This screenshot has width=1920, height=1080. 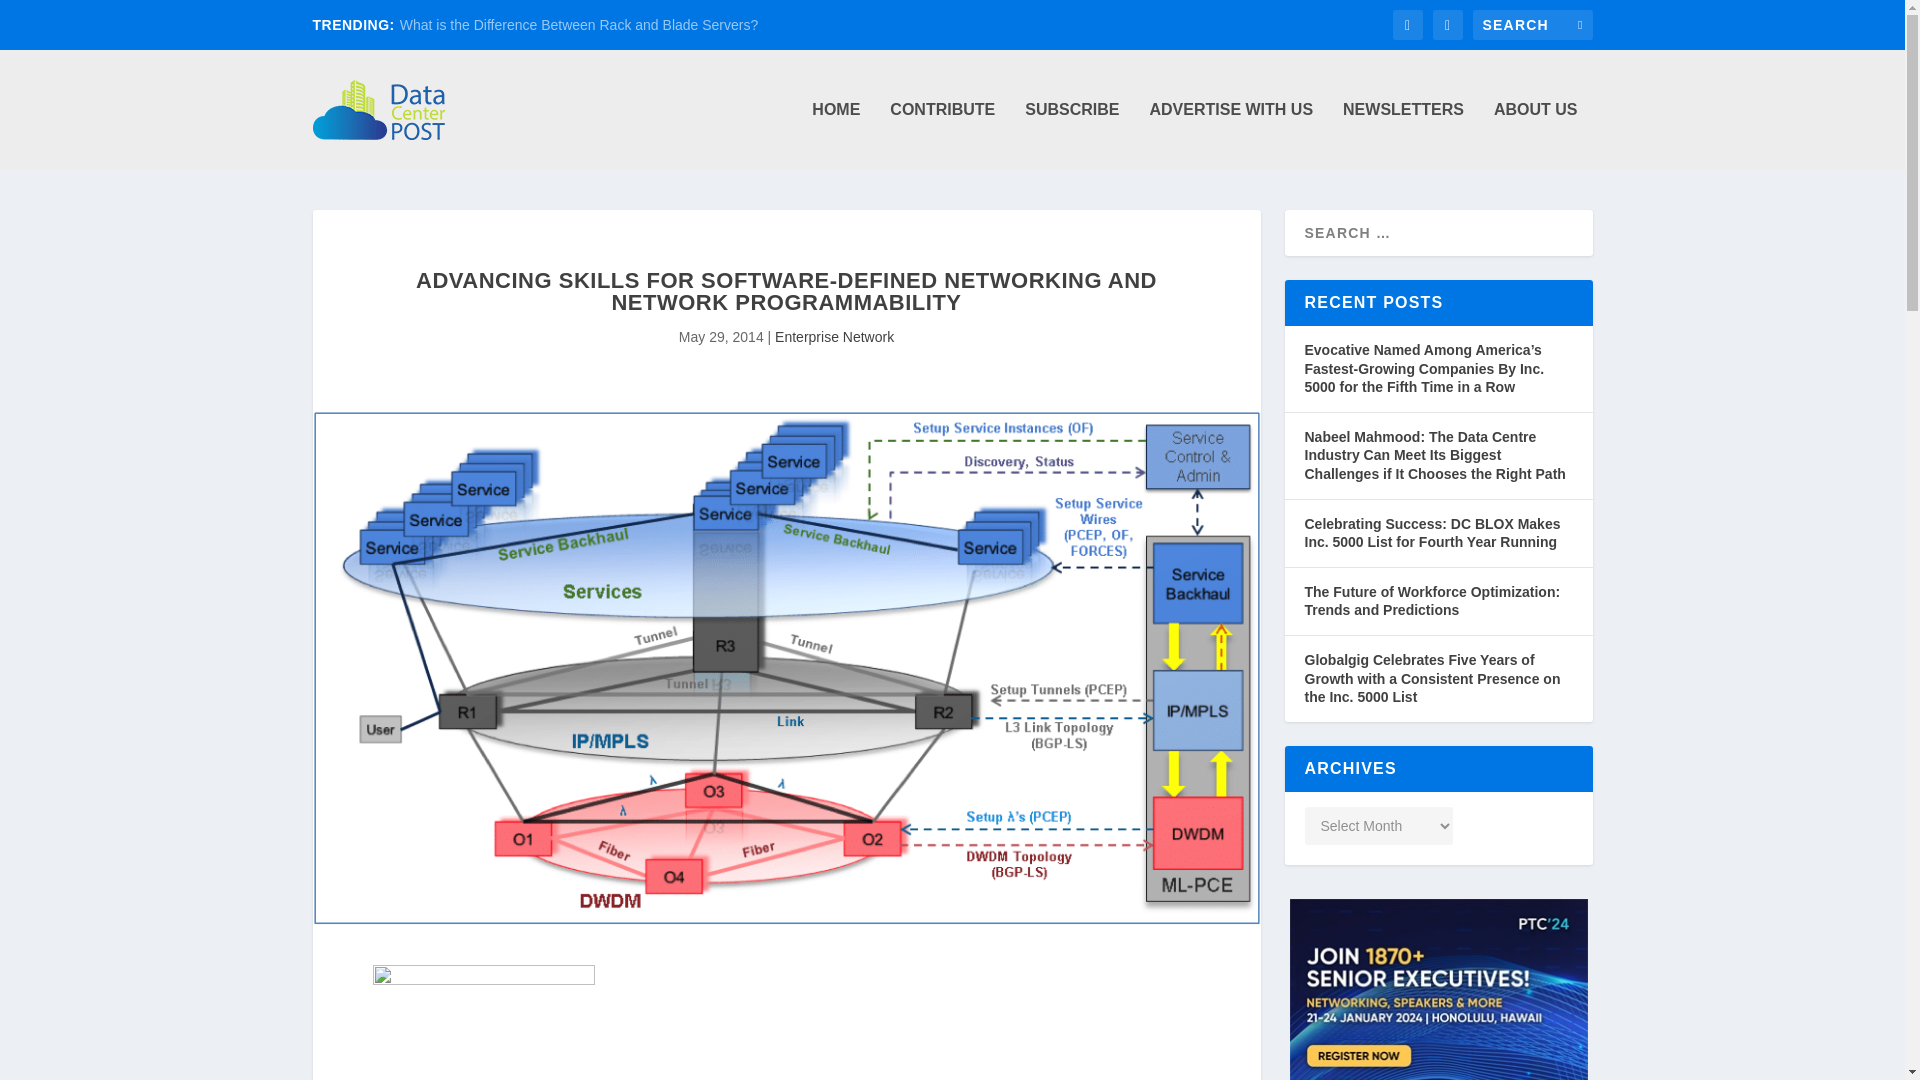 What do you see at coordinates (834, 336) in the screenshot?
I see `Enterprise Network` at bounding box center [834, 336].